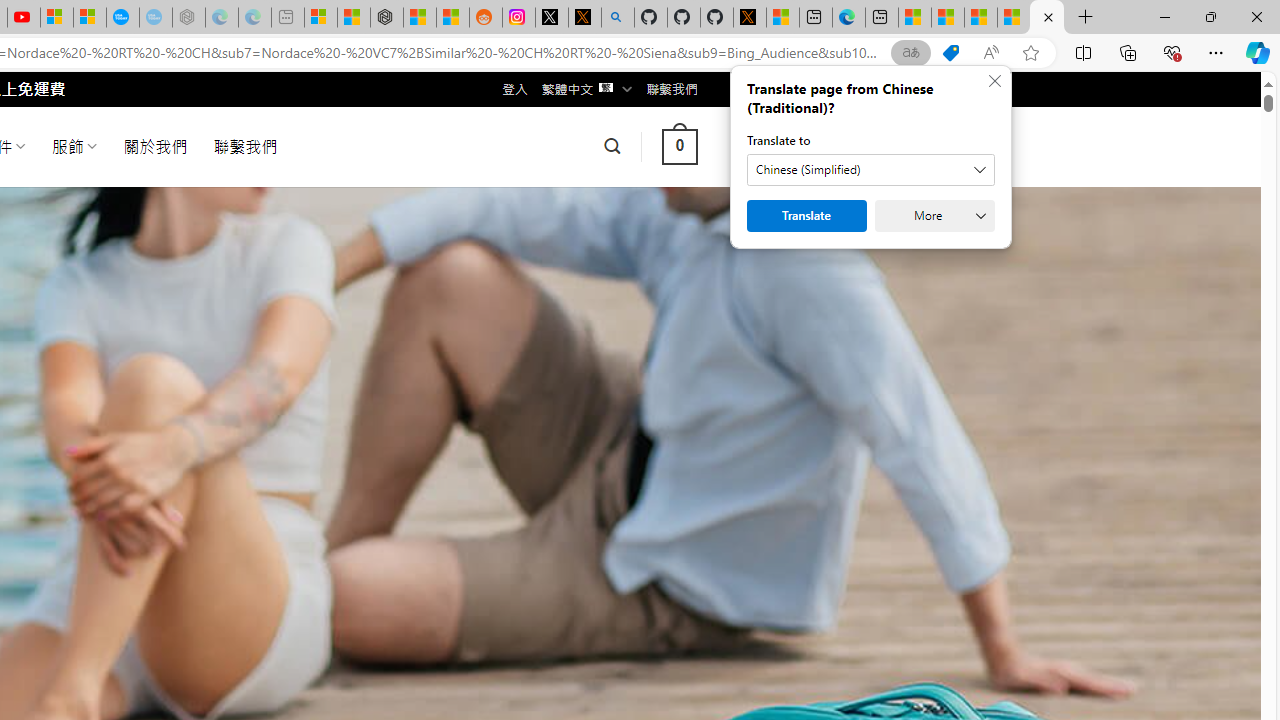  I want to click on MSNBC - MSN, so click(947, 18).